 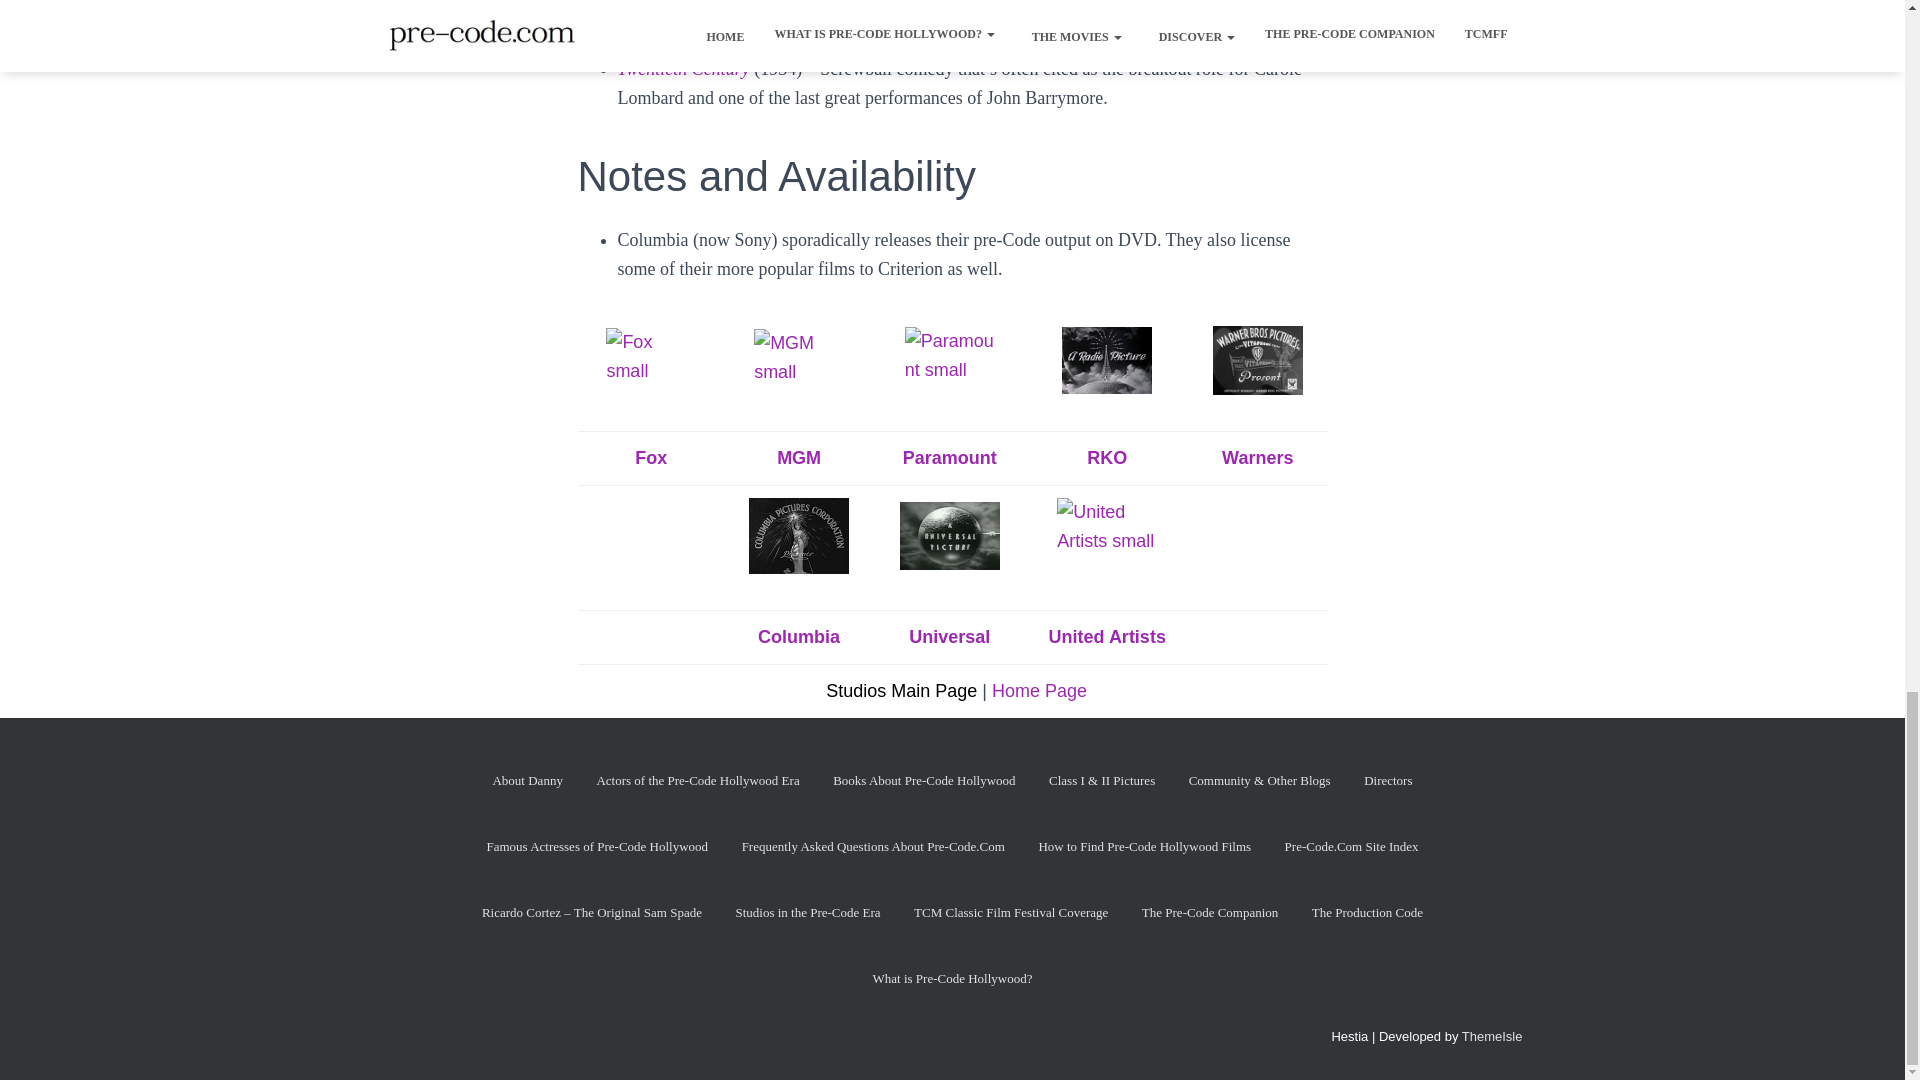 I want to click on Fox, so click(x=650, y=458).